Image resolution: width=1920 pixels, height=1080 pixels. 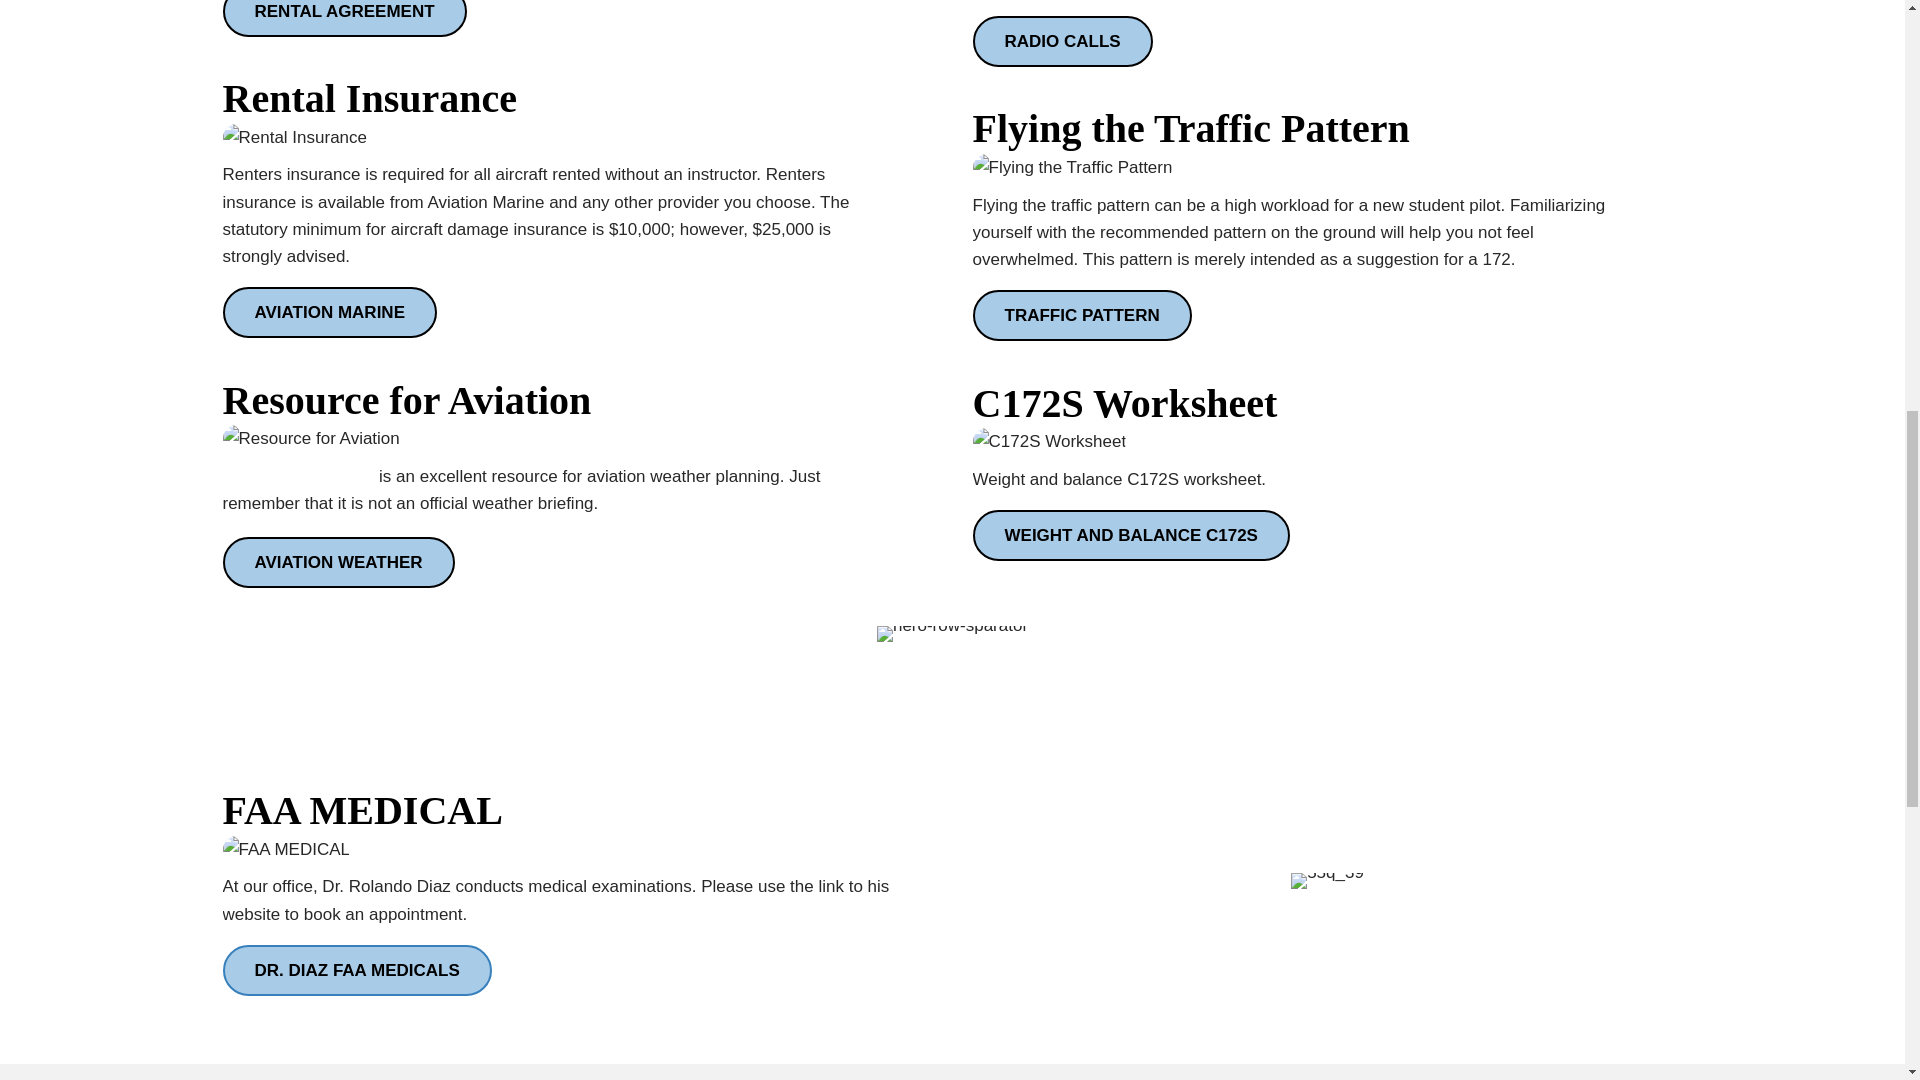 I want to click on RADIO CALLS, so click(x=1062, y=41).